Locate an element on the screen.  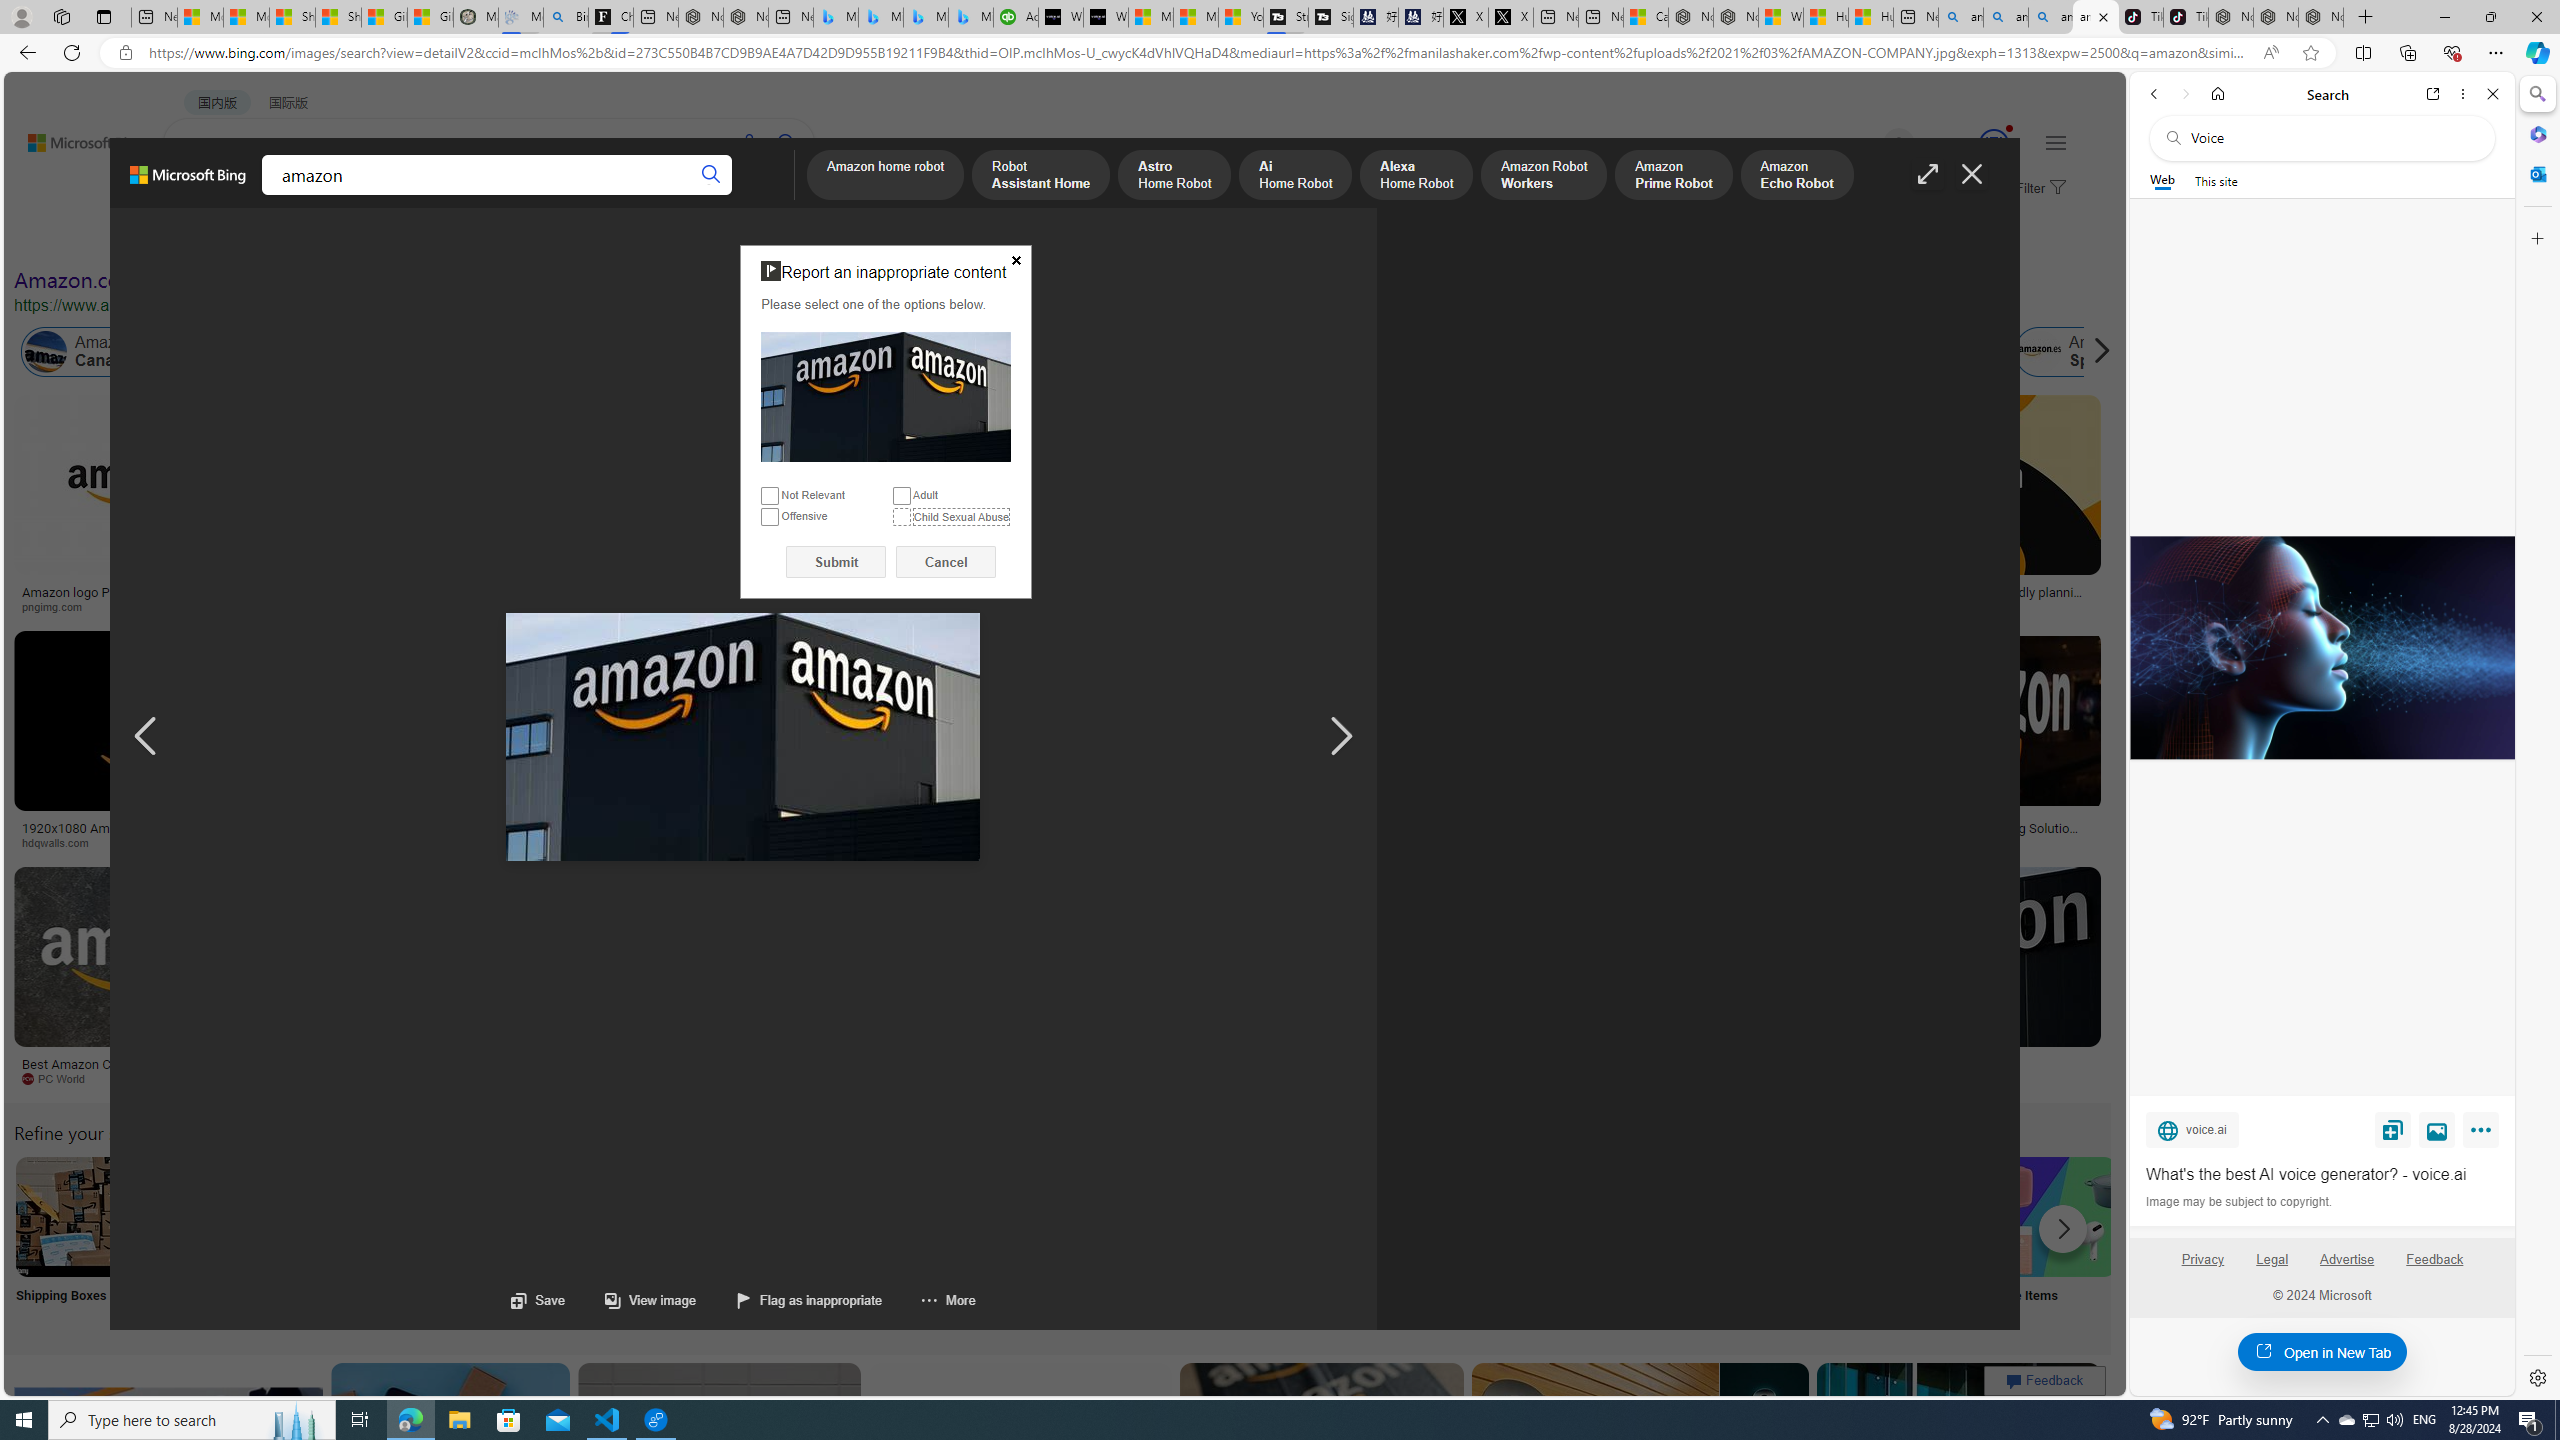
Amazon Clip Art is located at coordinates (339, 1216).